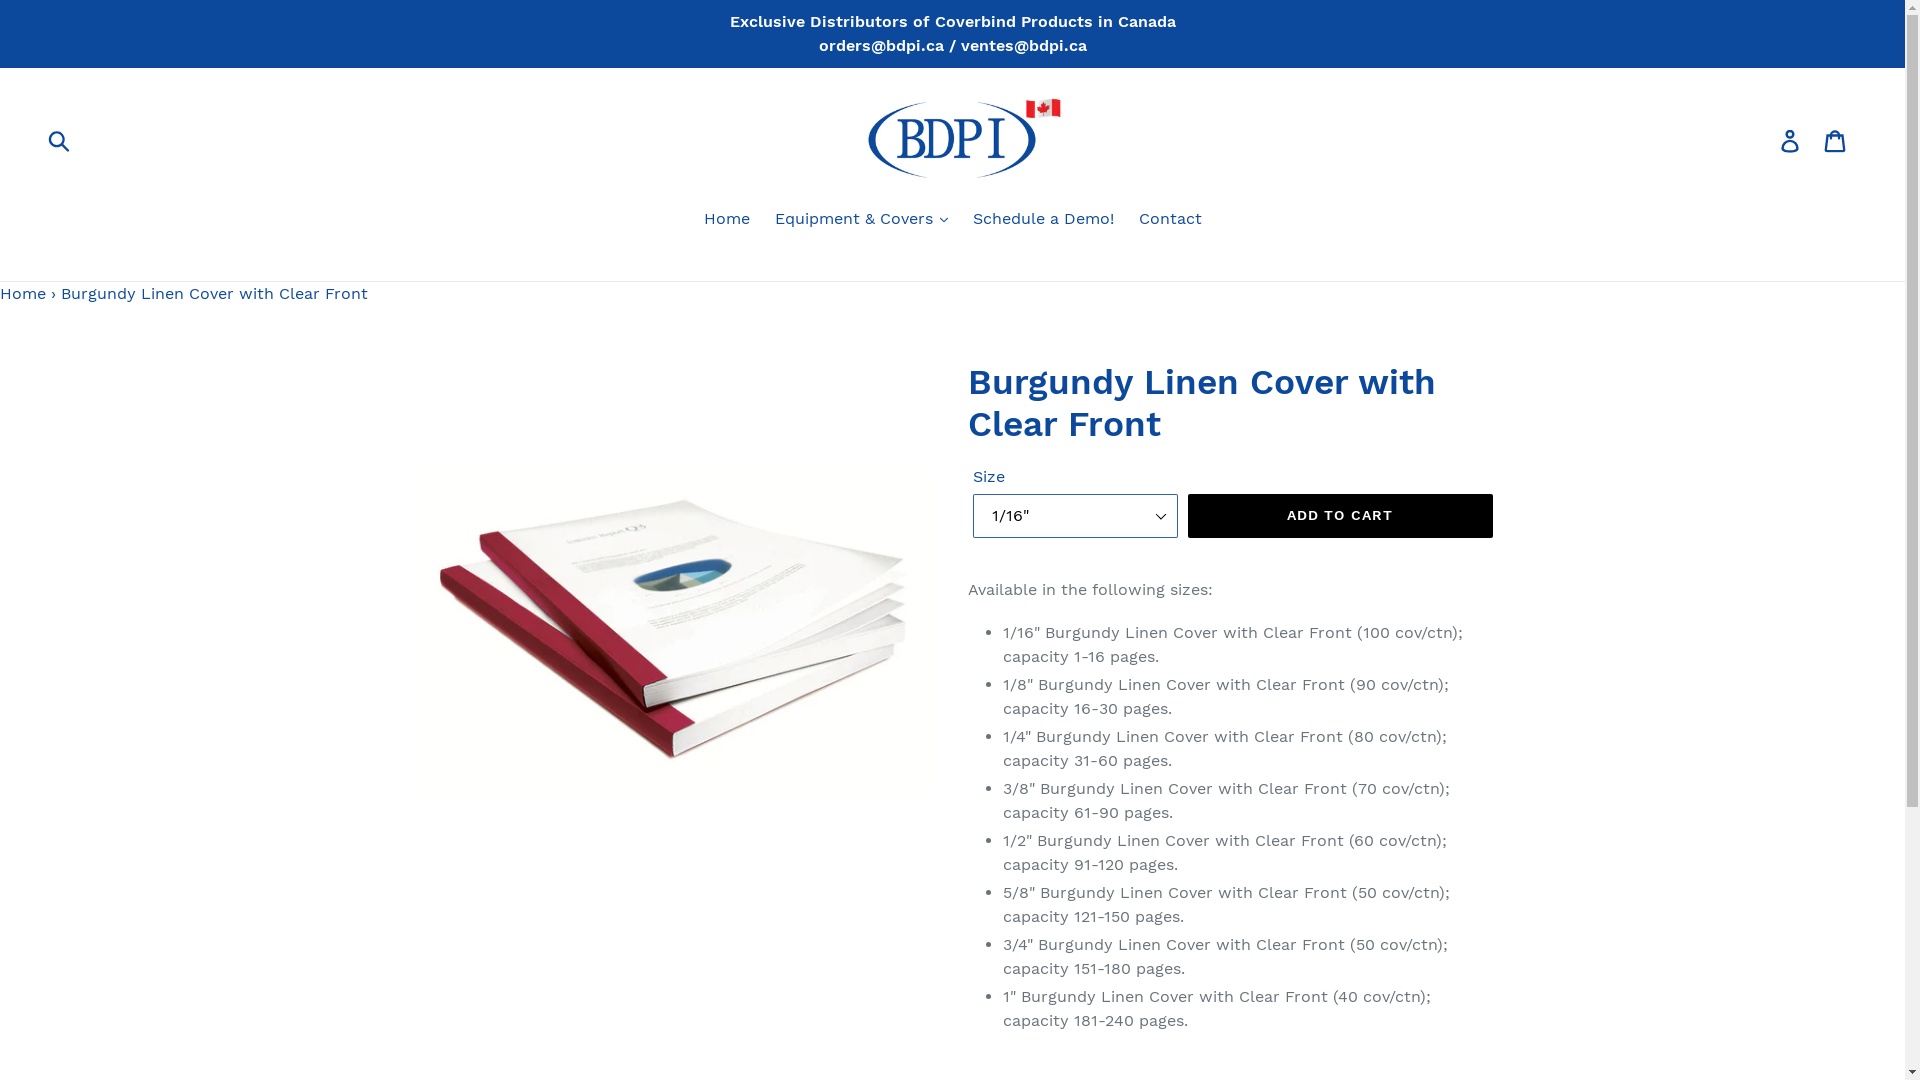  What do you see at coordinates (1340, 516) in the screenshot?
I see `ADD TO CART` at bounding box center [1340, 516].